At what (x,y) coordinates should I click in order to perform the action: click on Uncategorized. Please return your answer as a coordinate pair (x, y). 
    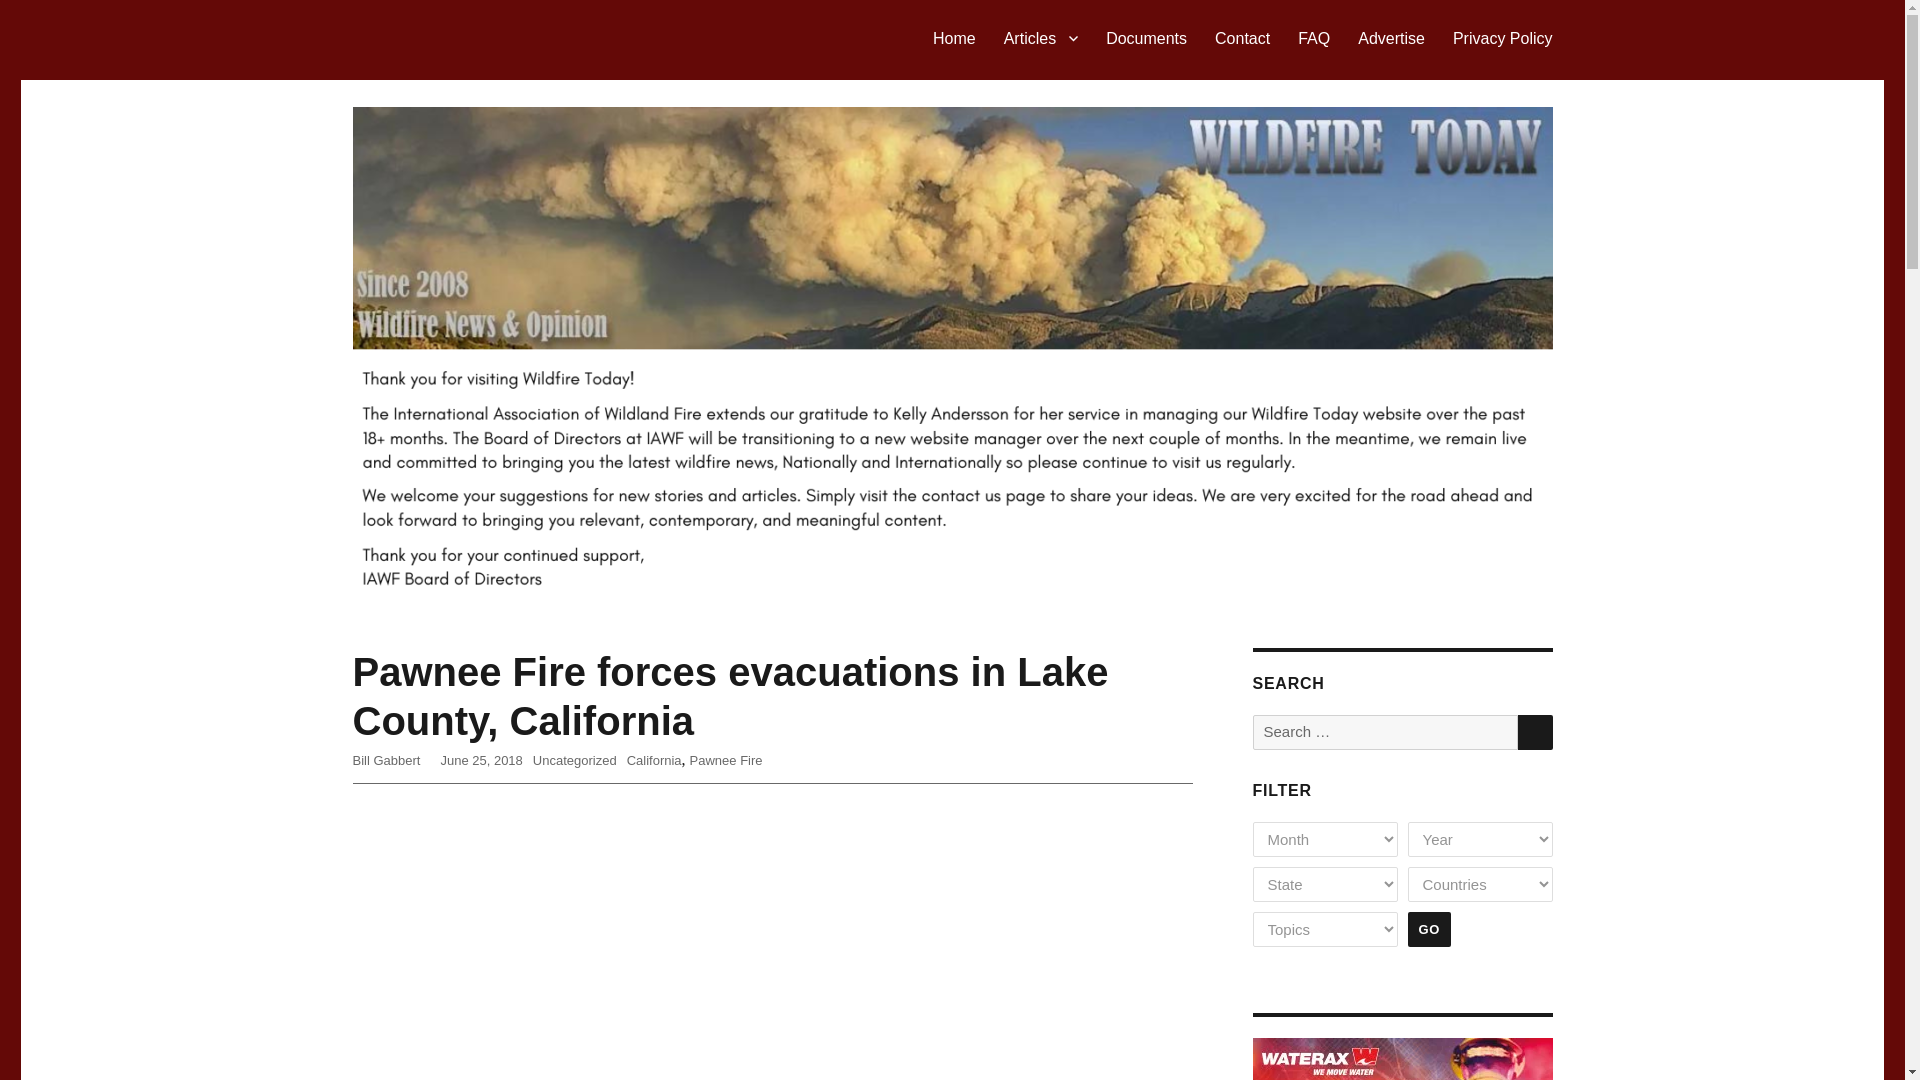
    Looking at the image, I should click on (574, 760).